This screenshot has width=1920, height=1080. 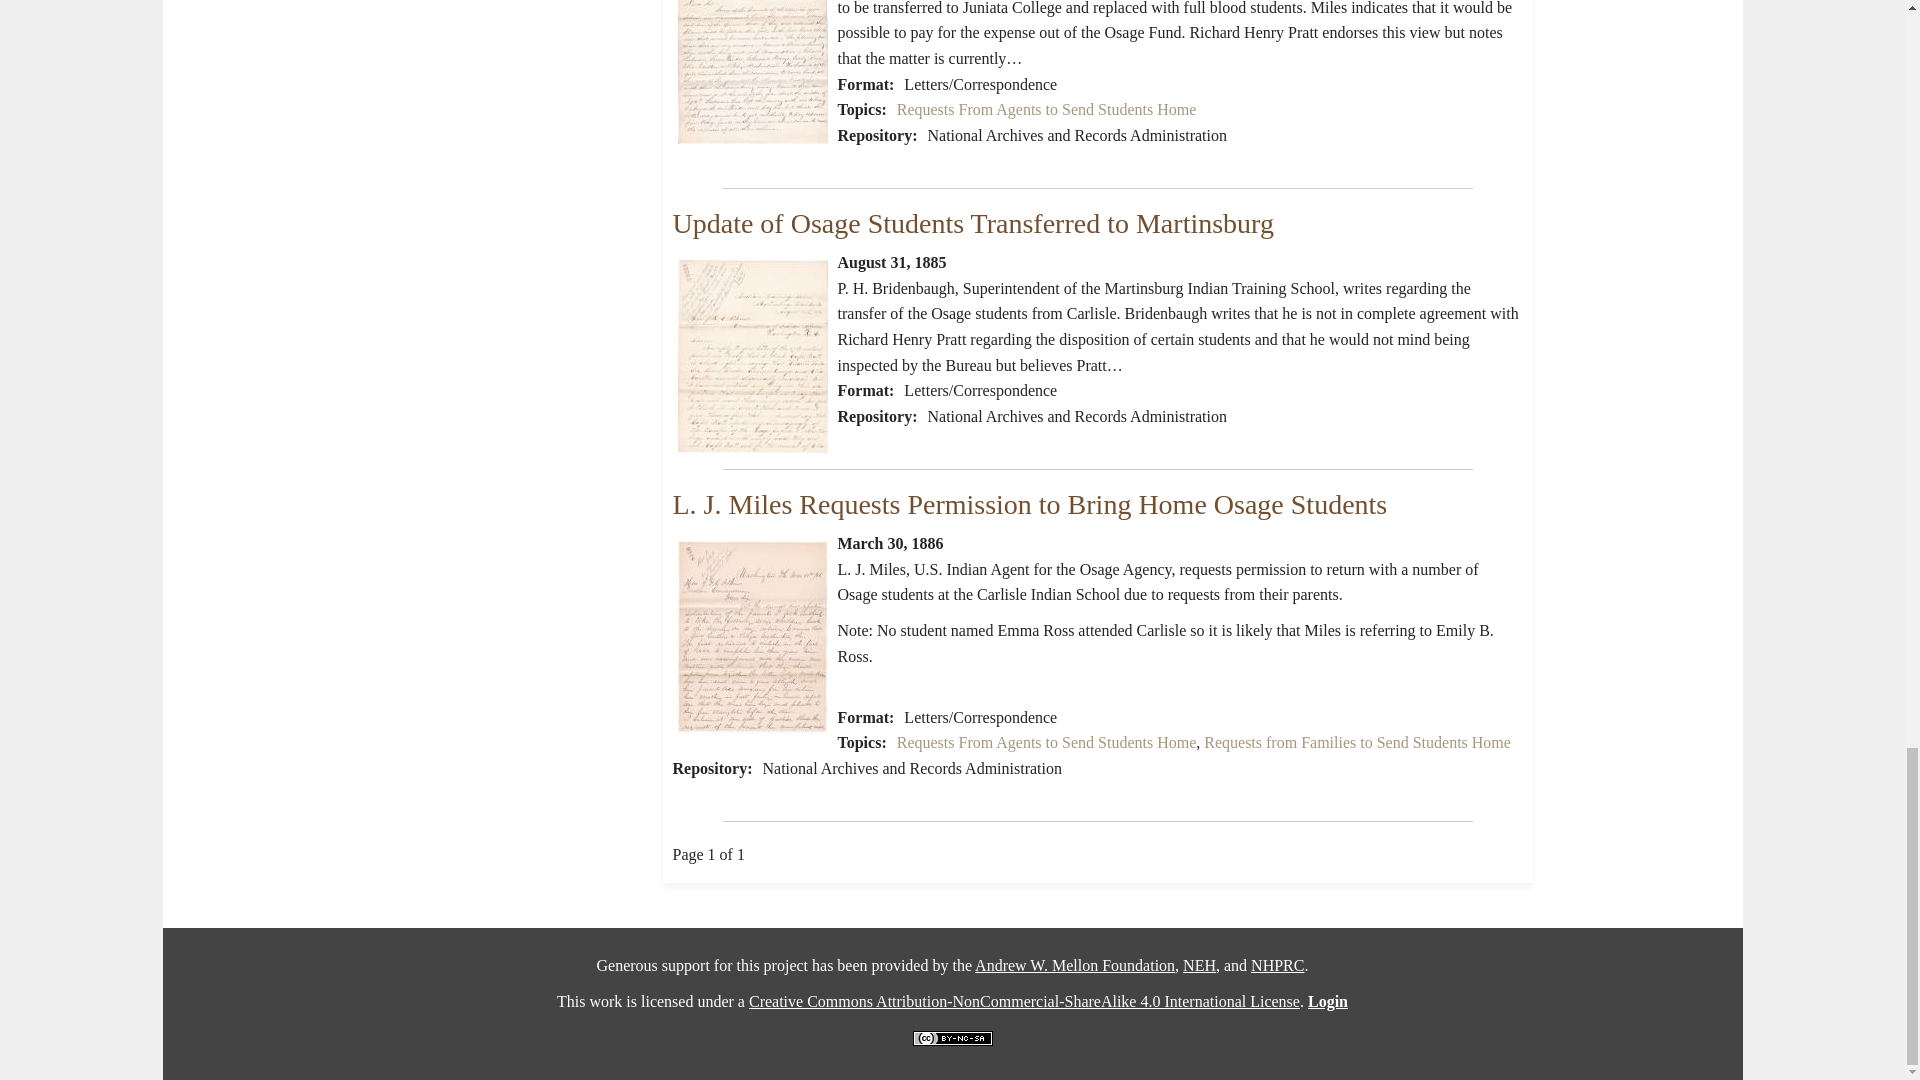 What do you see at coordinates (1029, 504) in the screenshot?
I see `L. J. Miles Requests Permission to Bring Home Osage Students` at bounding box center [1029, 504].